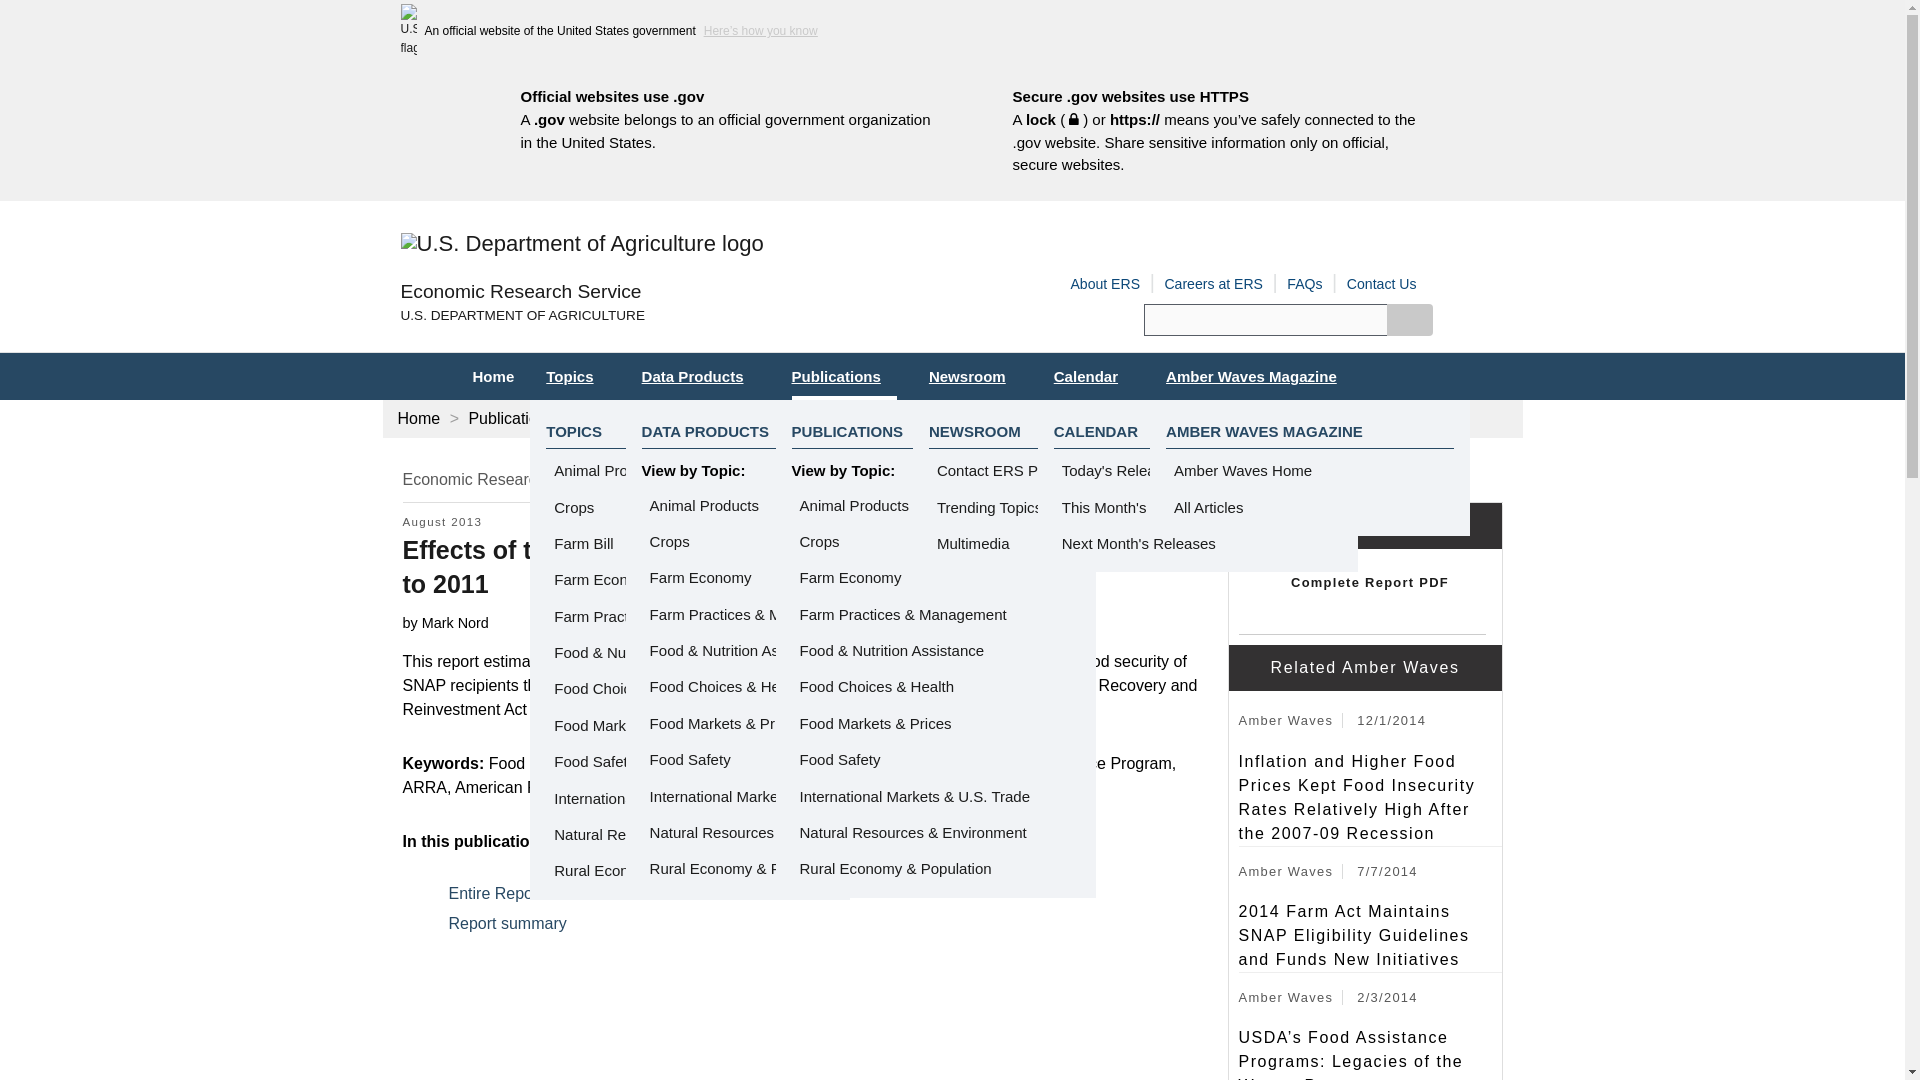  What do you see at coordinates (676, 316) in the screenshot?
I see `U.S. DEPARTMENT OF AGRICULTURE` at bounding box center [676, 316].